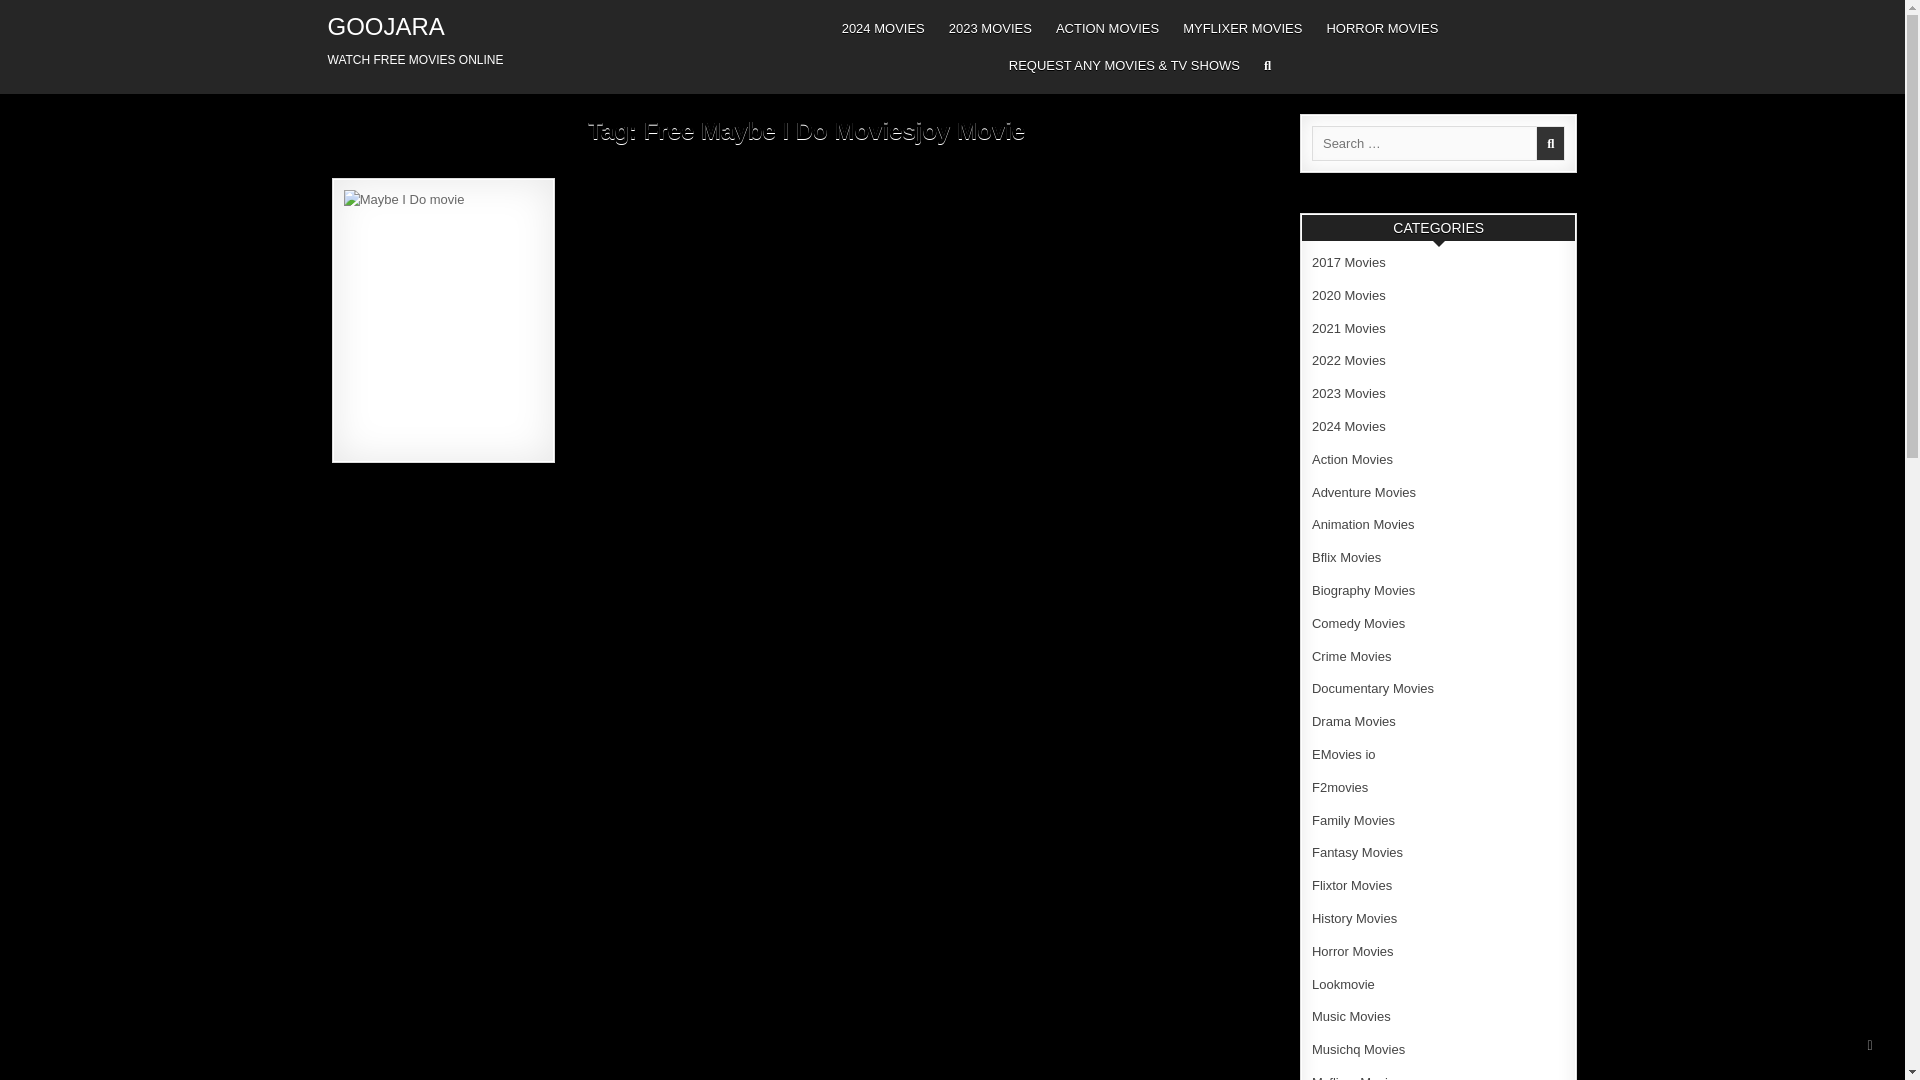  I want to click on MYFLIXER MOVIES, so click(1242, 28).